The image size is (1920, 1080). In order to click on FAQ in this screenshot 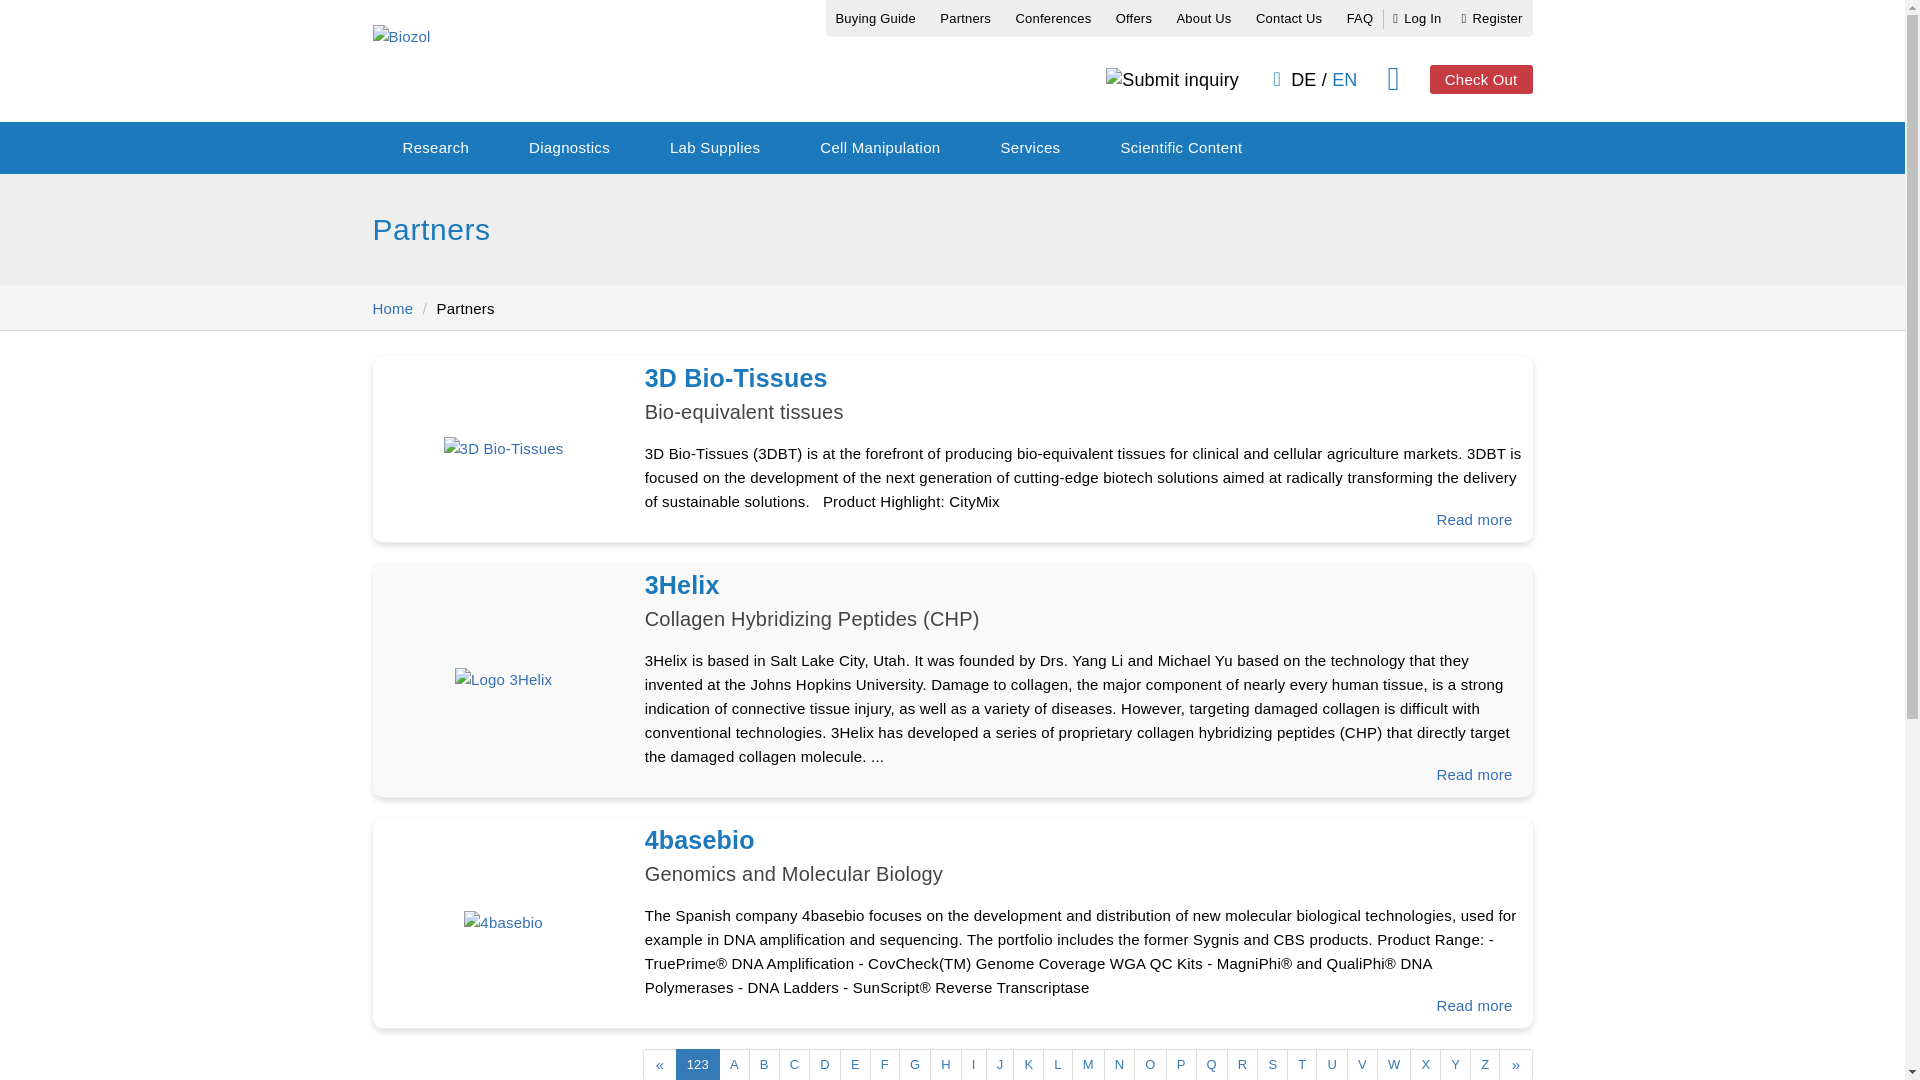, I will do `click(1360, 18)`.